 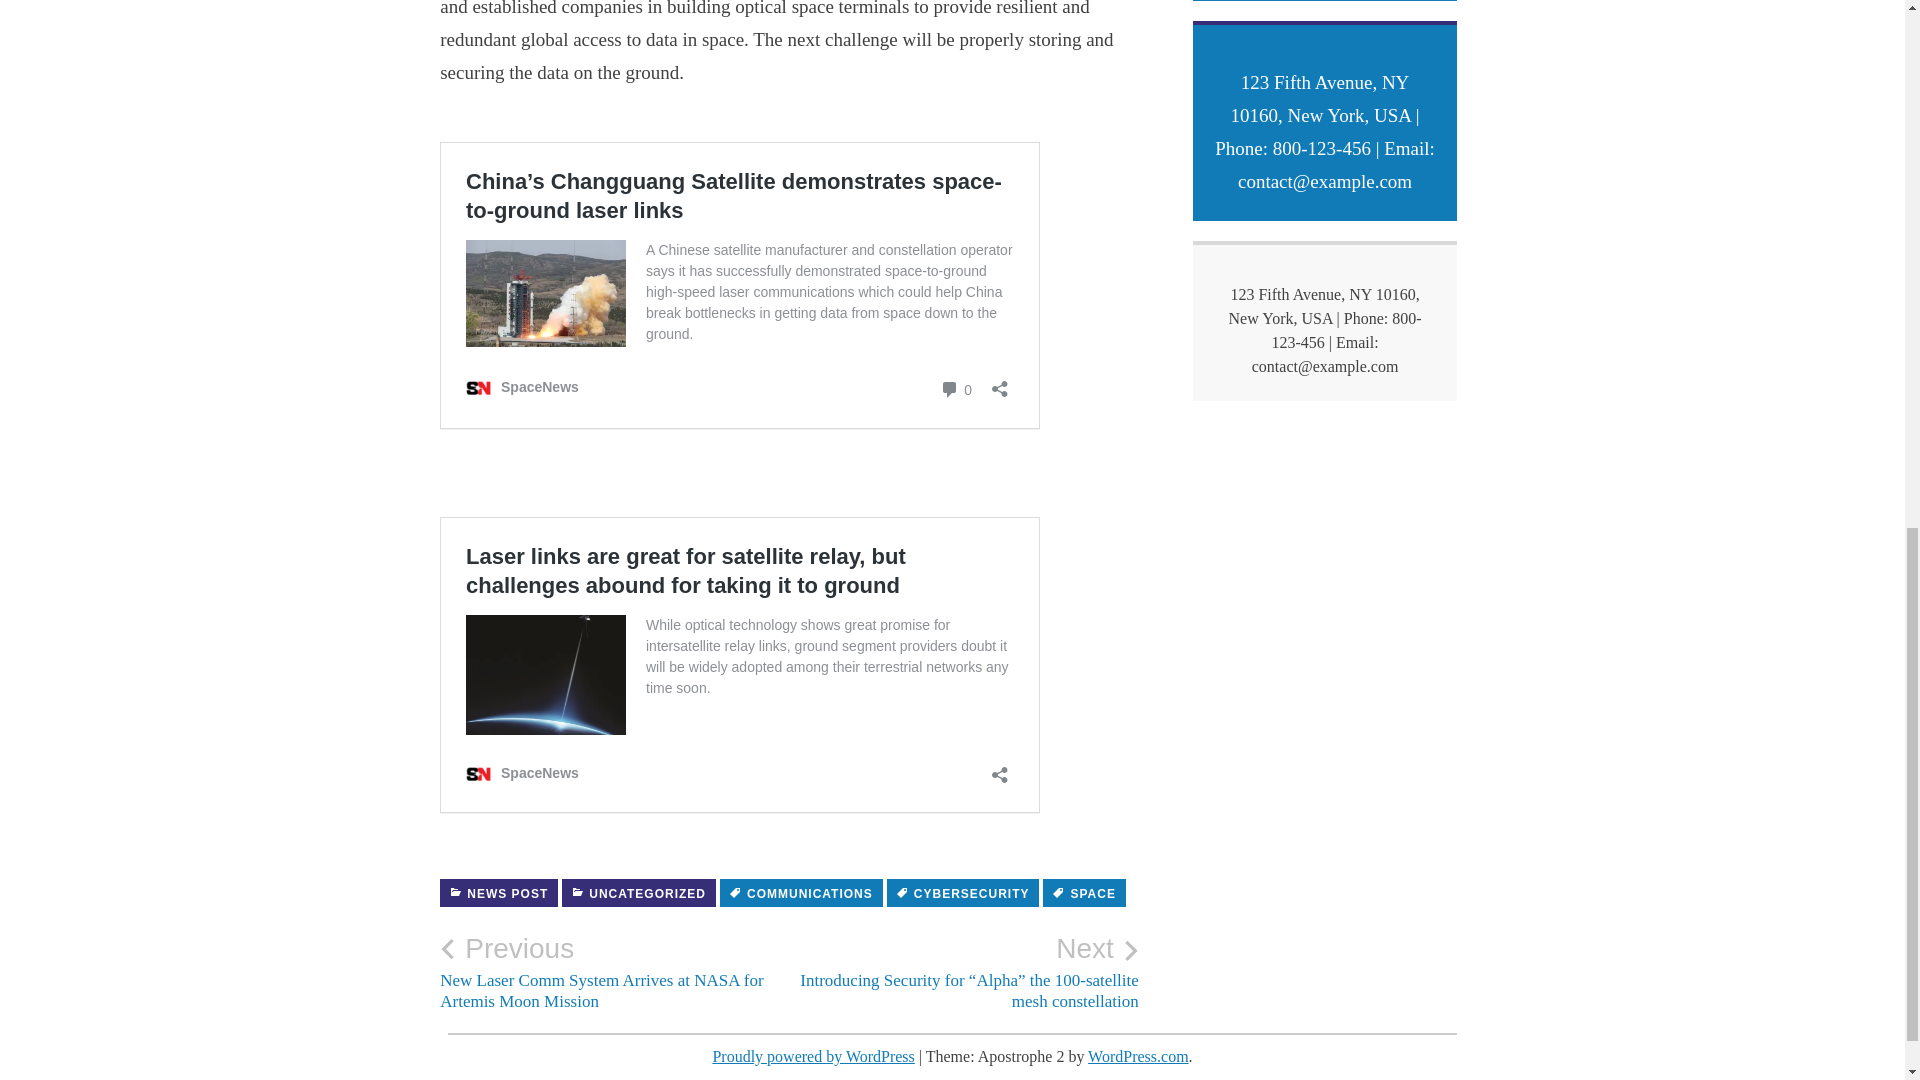 What do you see at coordinates (498, 893) in the screenshot?
I see `NEWS POST` at bounding box center [498, 893].